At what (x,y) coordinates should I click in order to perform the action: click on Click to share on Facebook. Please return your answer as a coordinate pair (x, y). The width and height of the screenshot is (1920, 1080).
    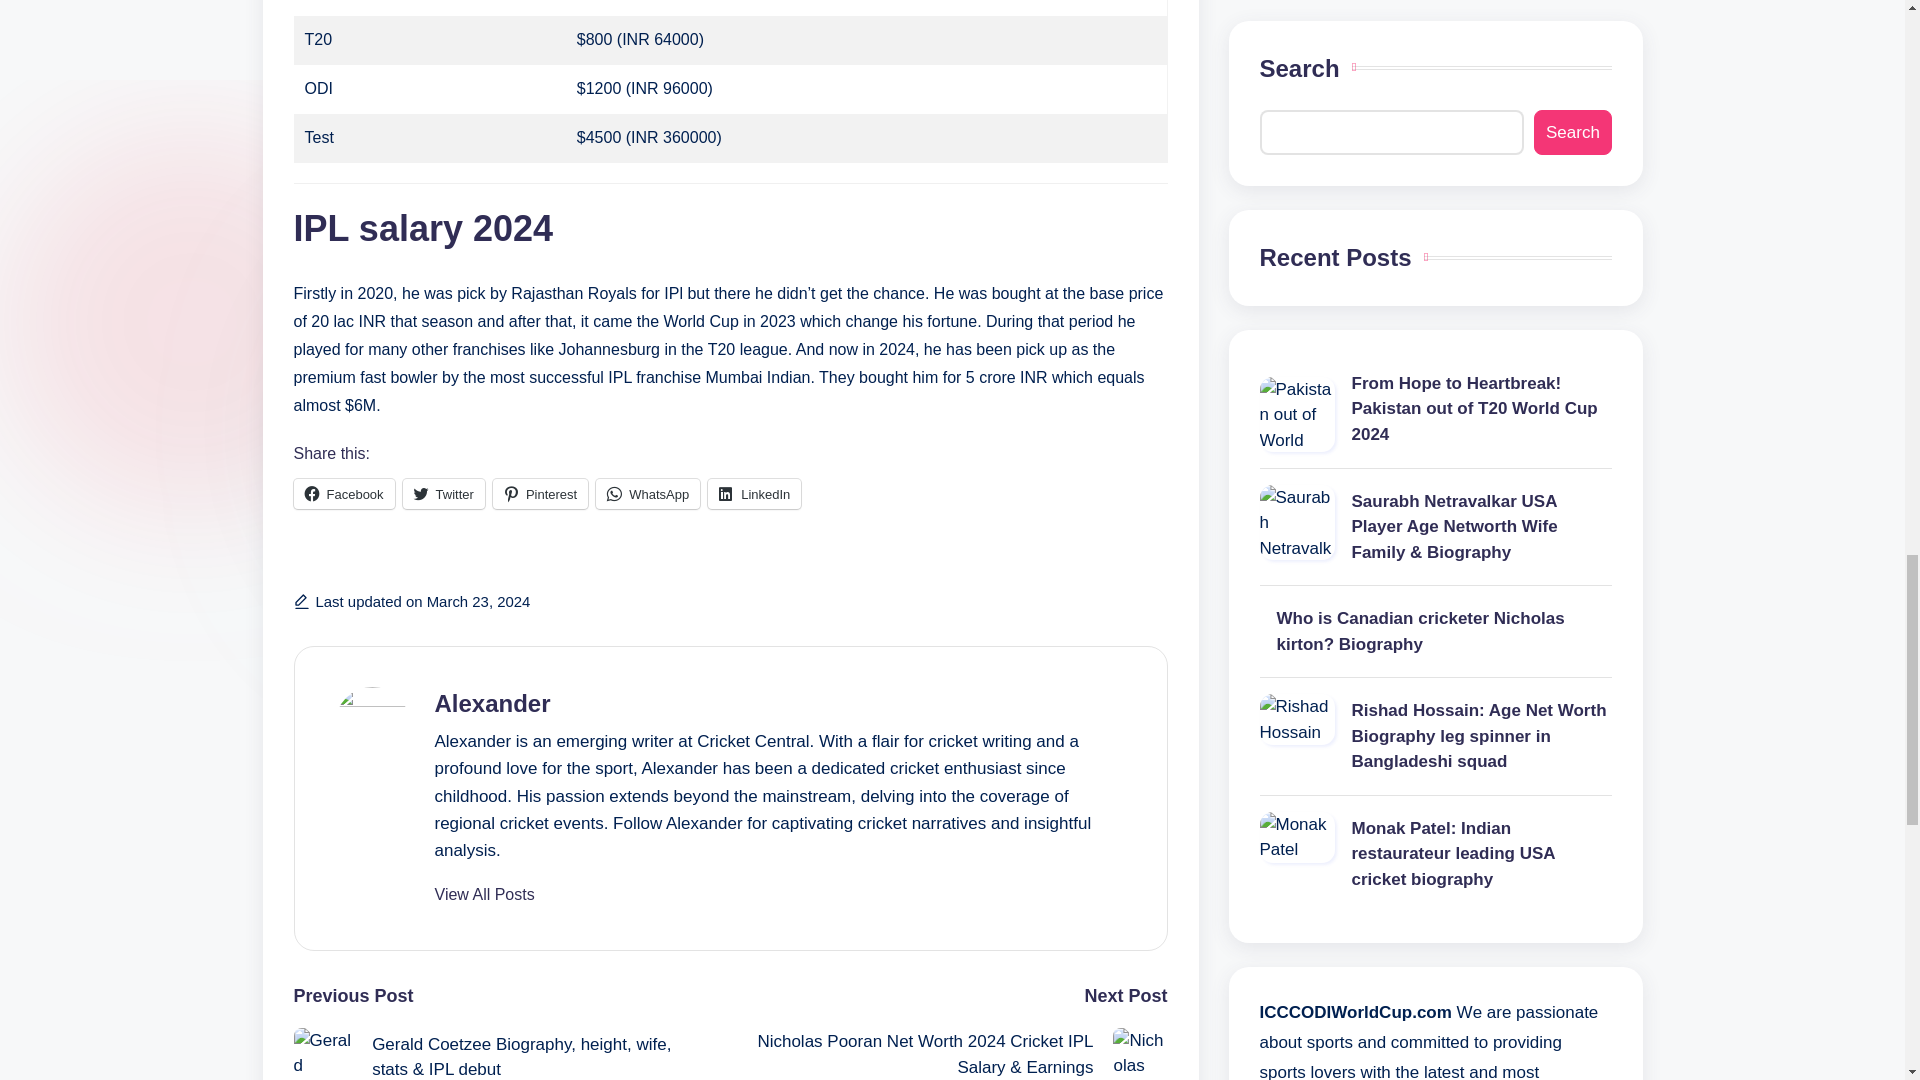
    Looking at the image, I should click on (344, 494).